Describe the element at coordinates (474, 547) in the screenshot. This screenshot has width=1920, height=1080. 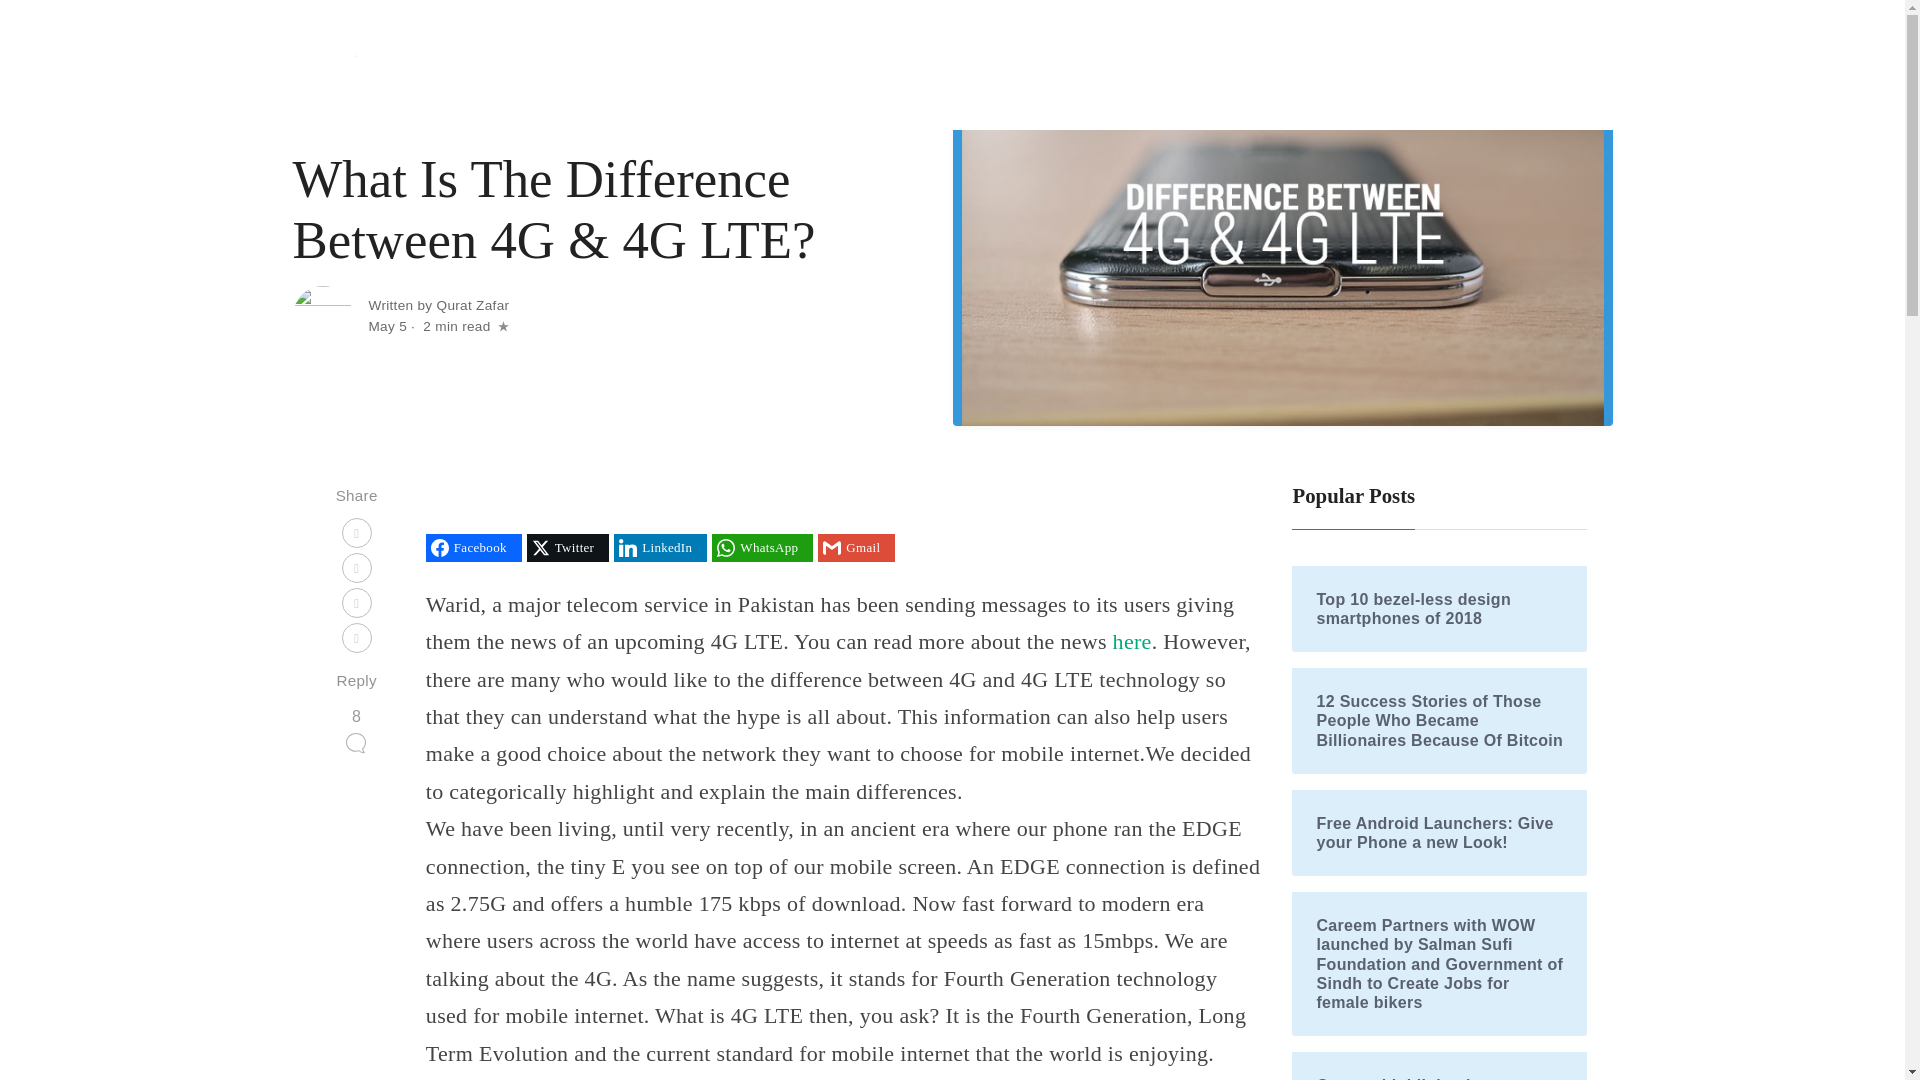
I see `Share on Facebook` at that location.